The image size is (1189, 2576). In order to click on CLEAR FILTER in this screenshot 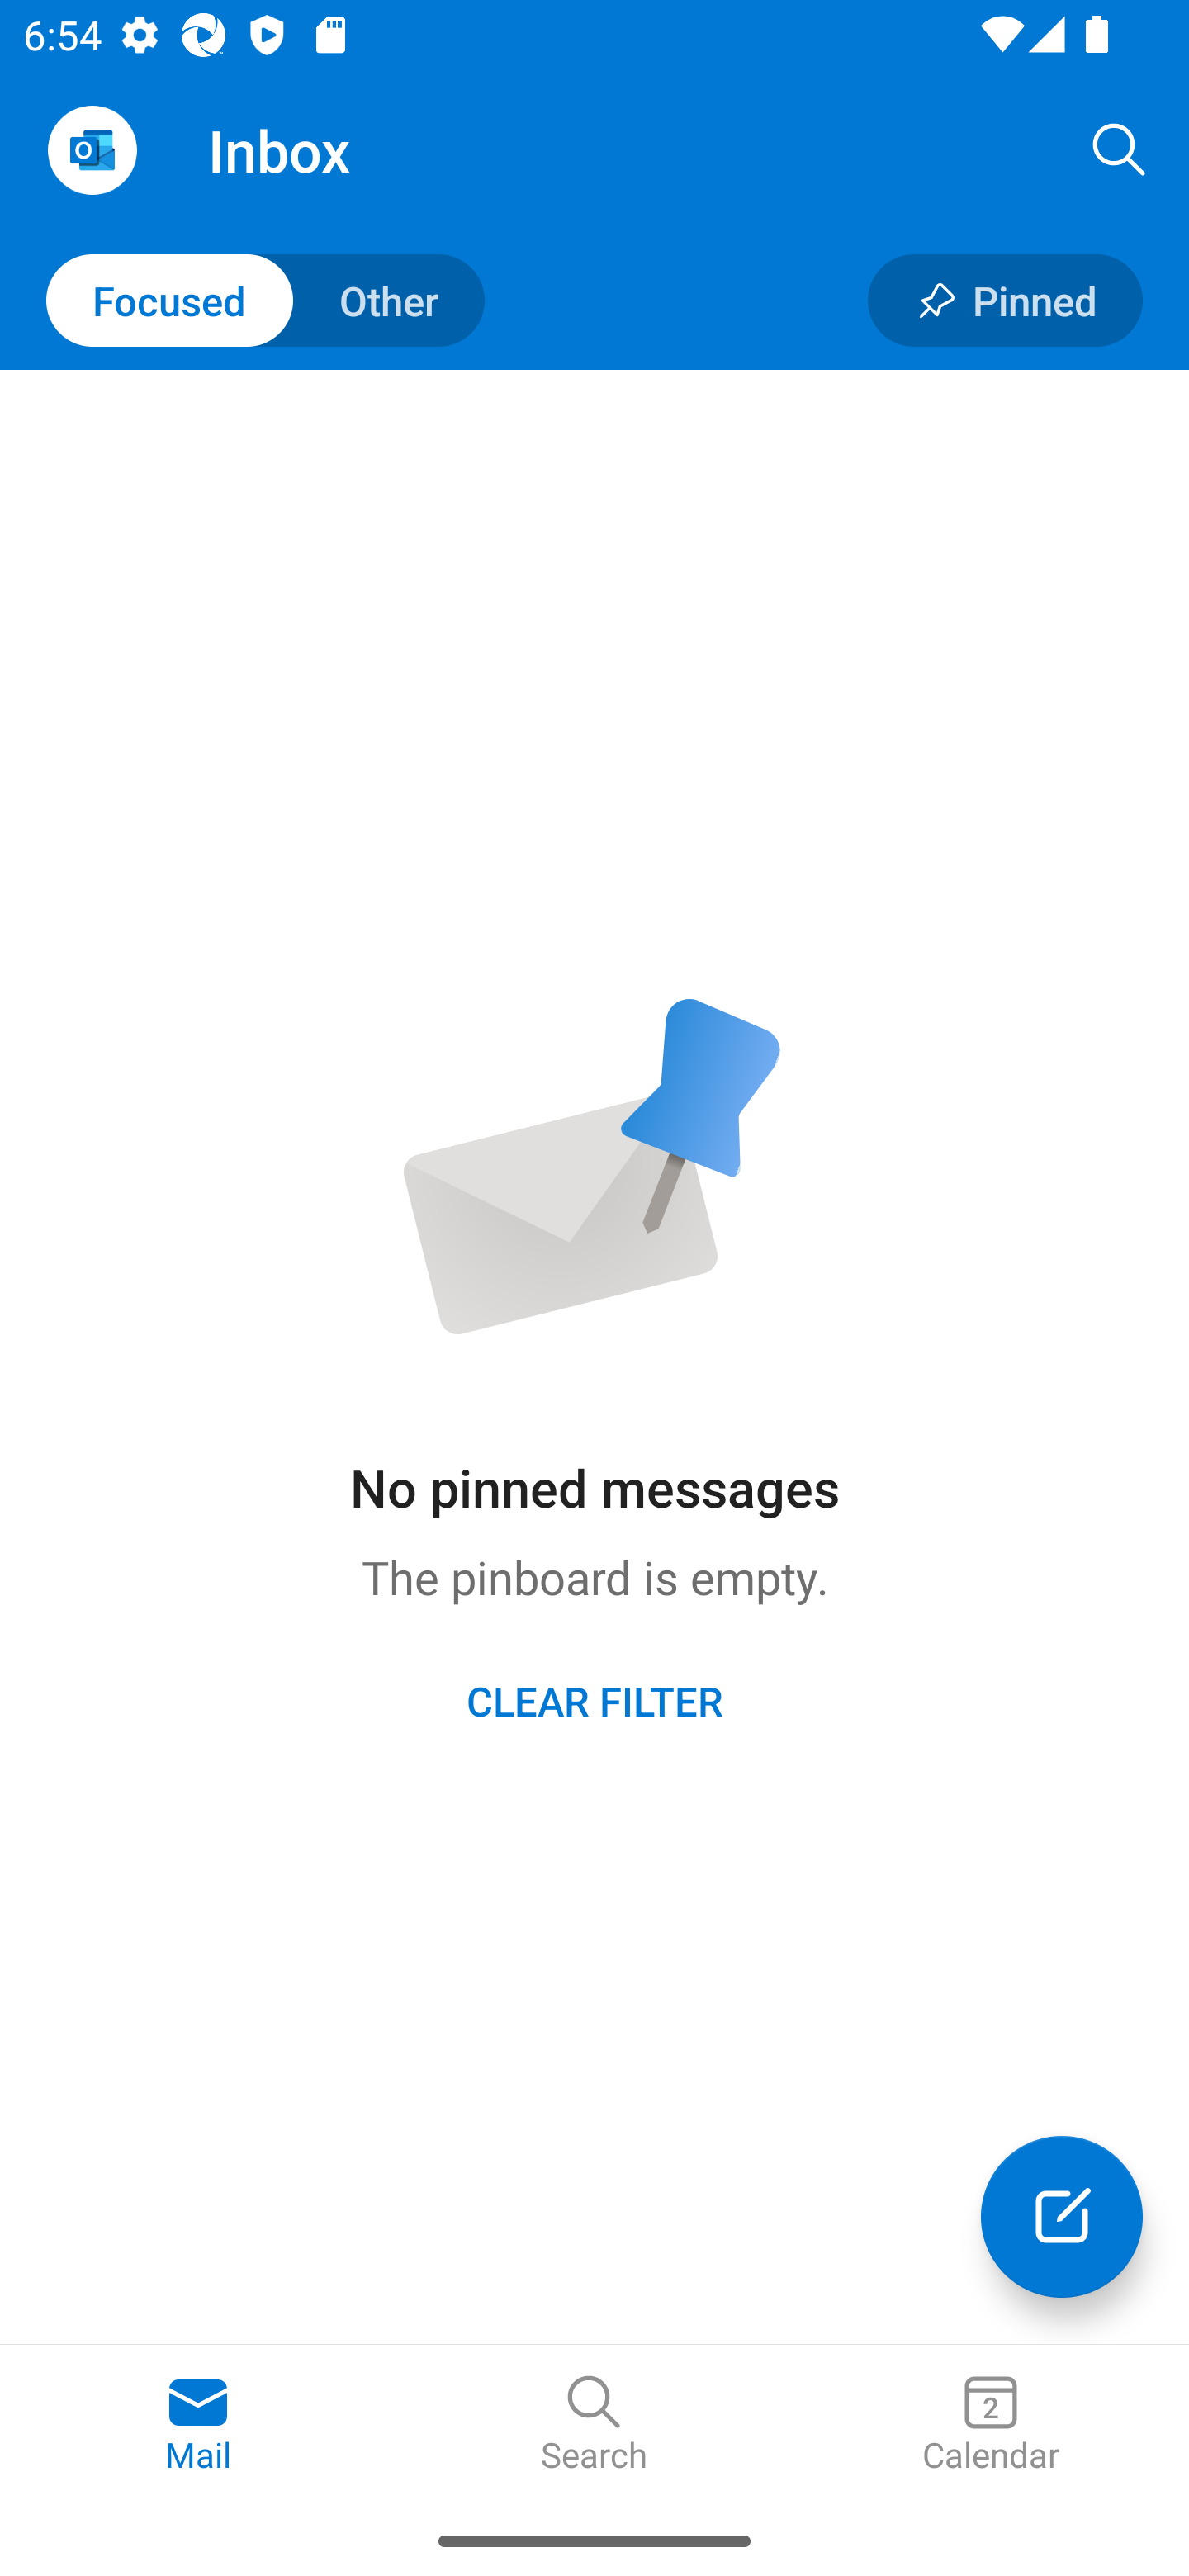, I will do `click(594, 1699)`.